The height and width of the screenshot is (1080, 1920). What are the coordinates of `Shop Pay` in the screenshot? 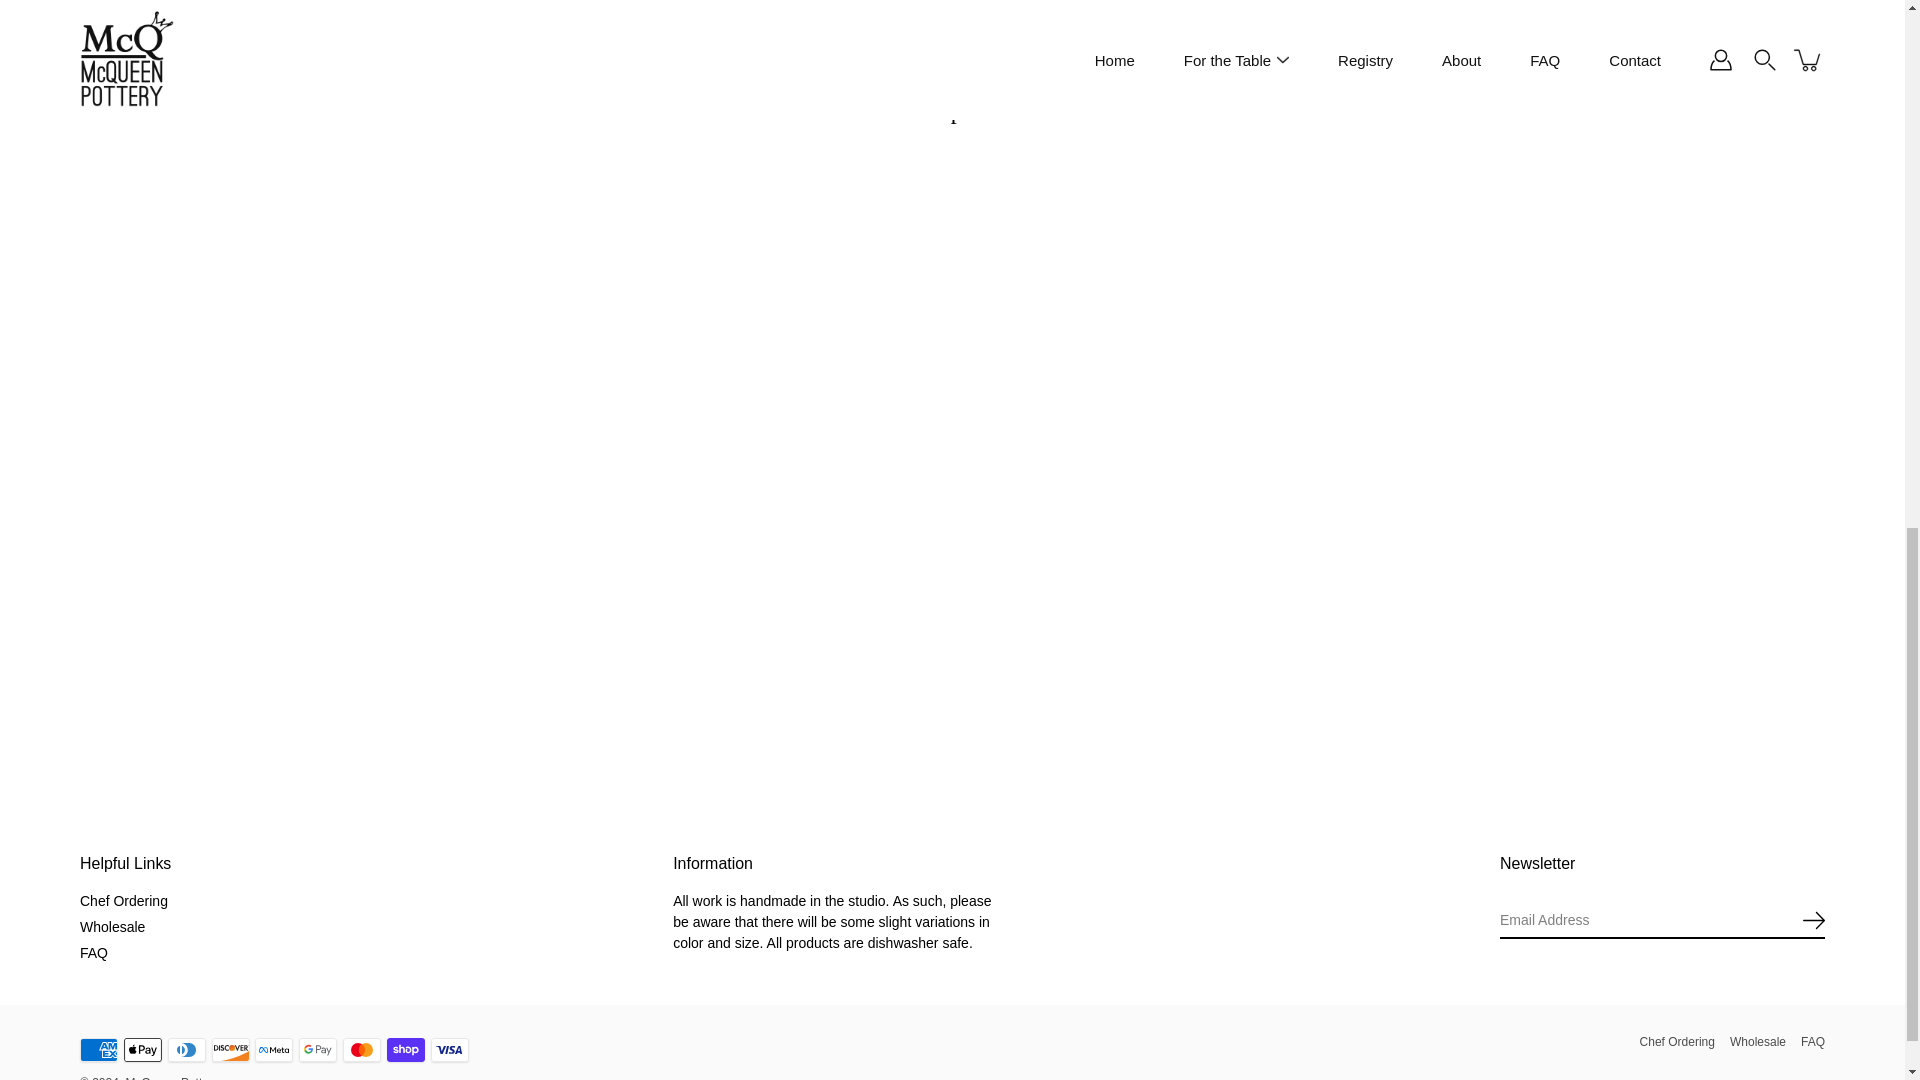 It's located at (406, 1049).